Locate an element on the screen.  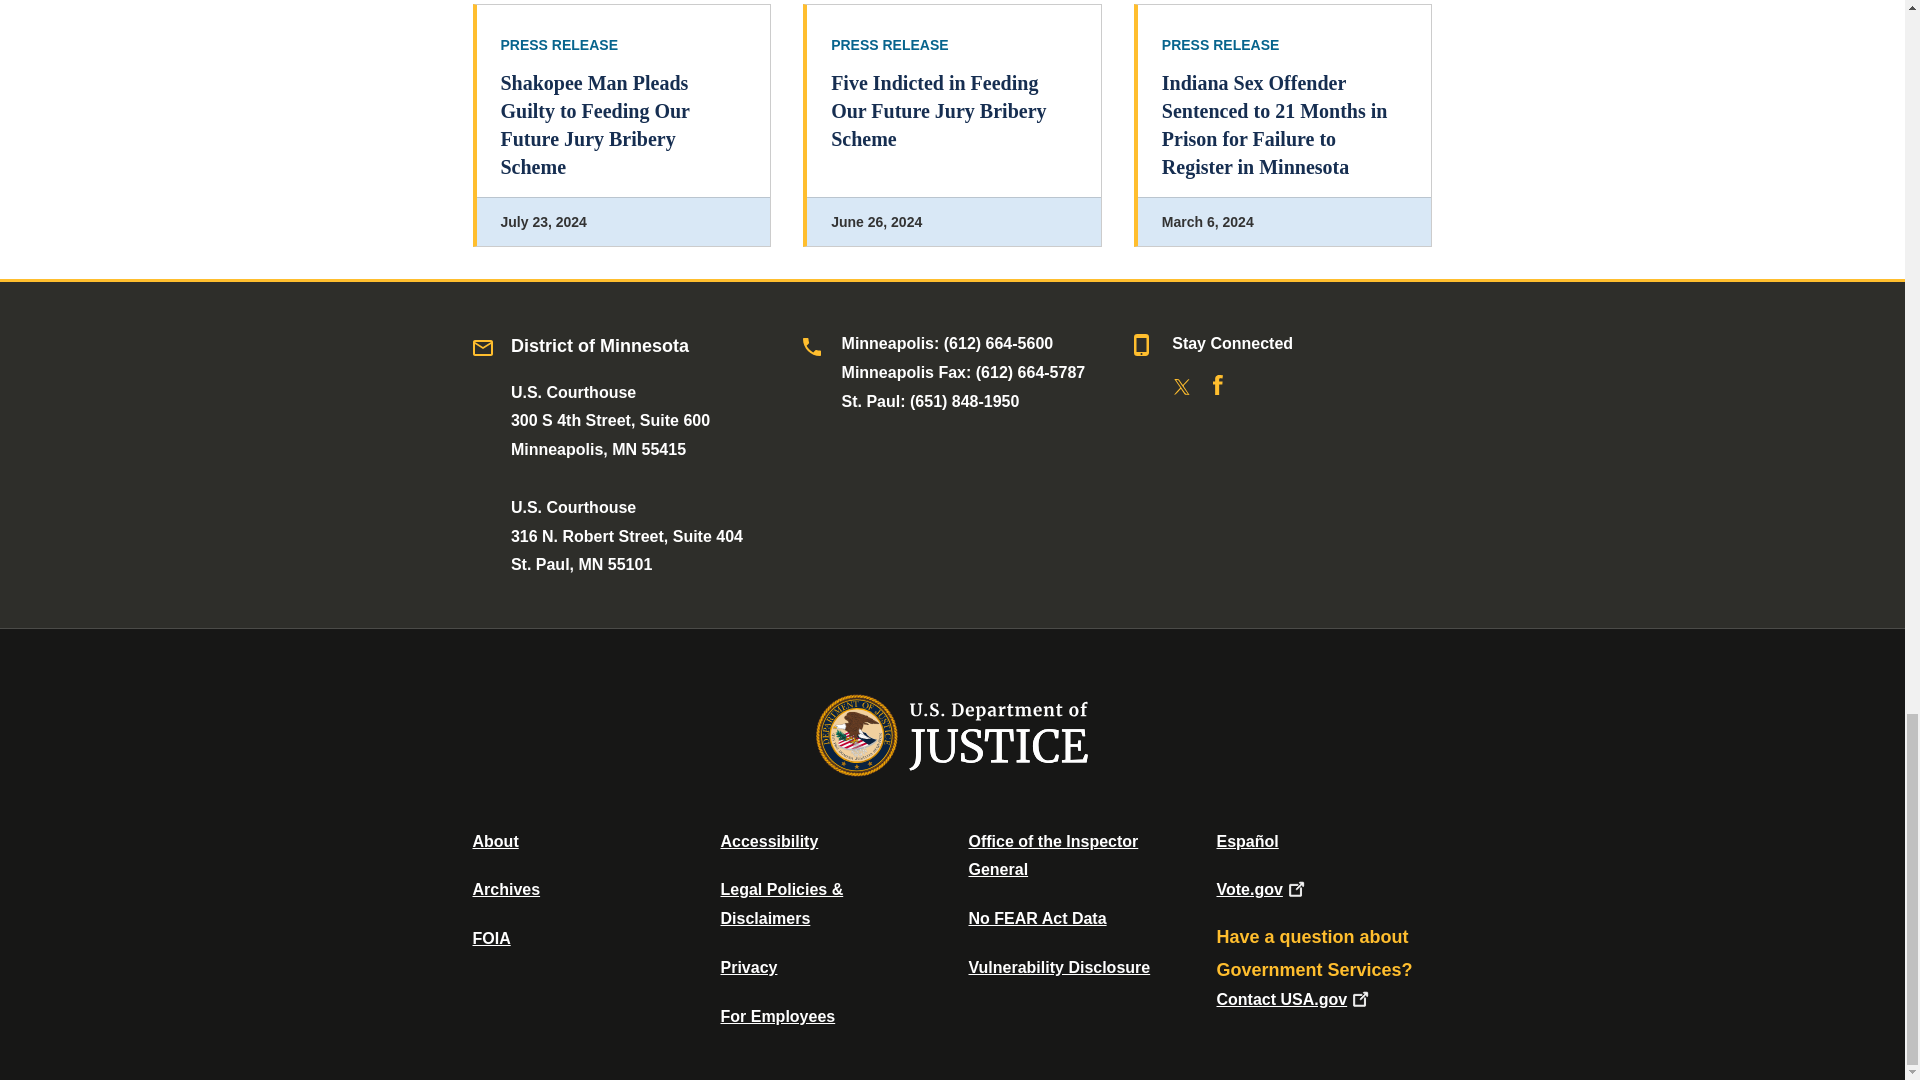
Accessibility Statement is located at coordinates (768, 840).